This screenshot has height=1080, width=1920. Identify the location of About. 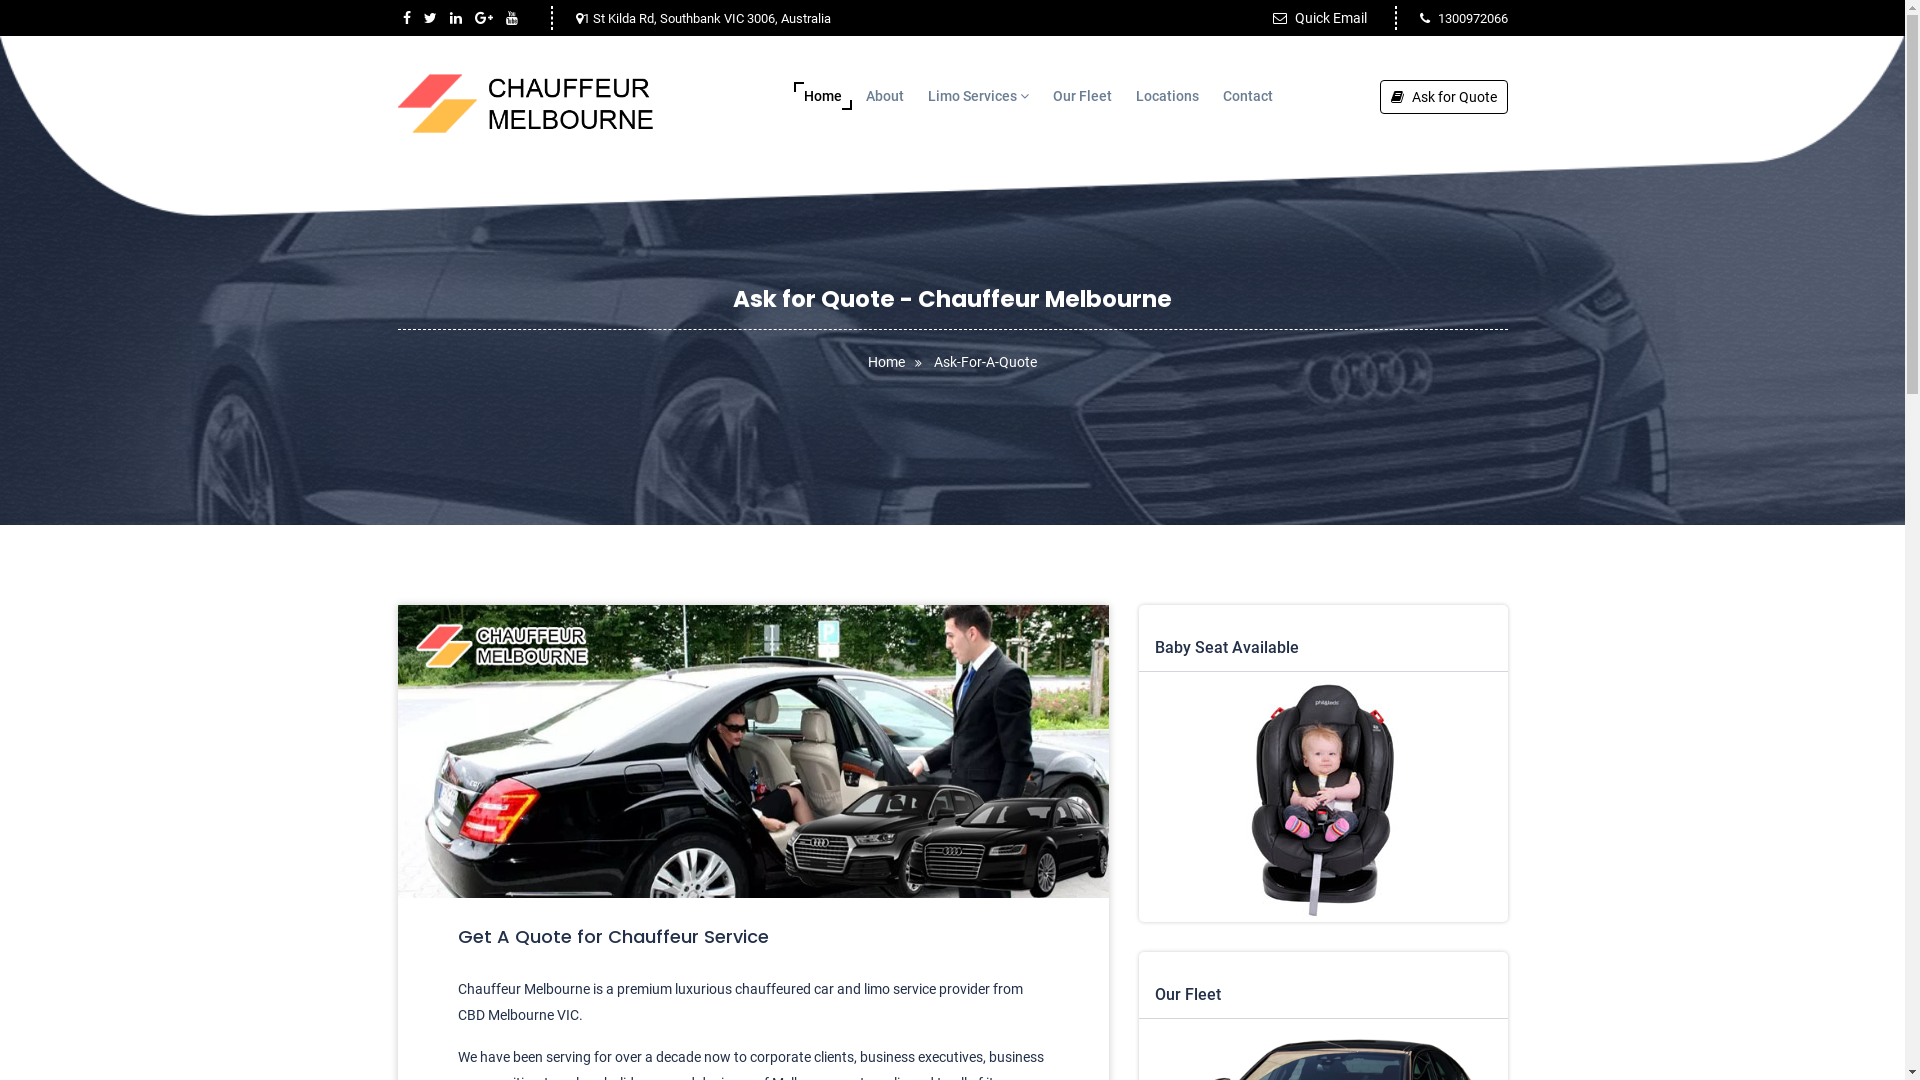
(885, 96).